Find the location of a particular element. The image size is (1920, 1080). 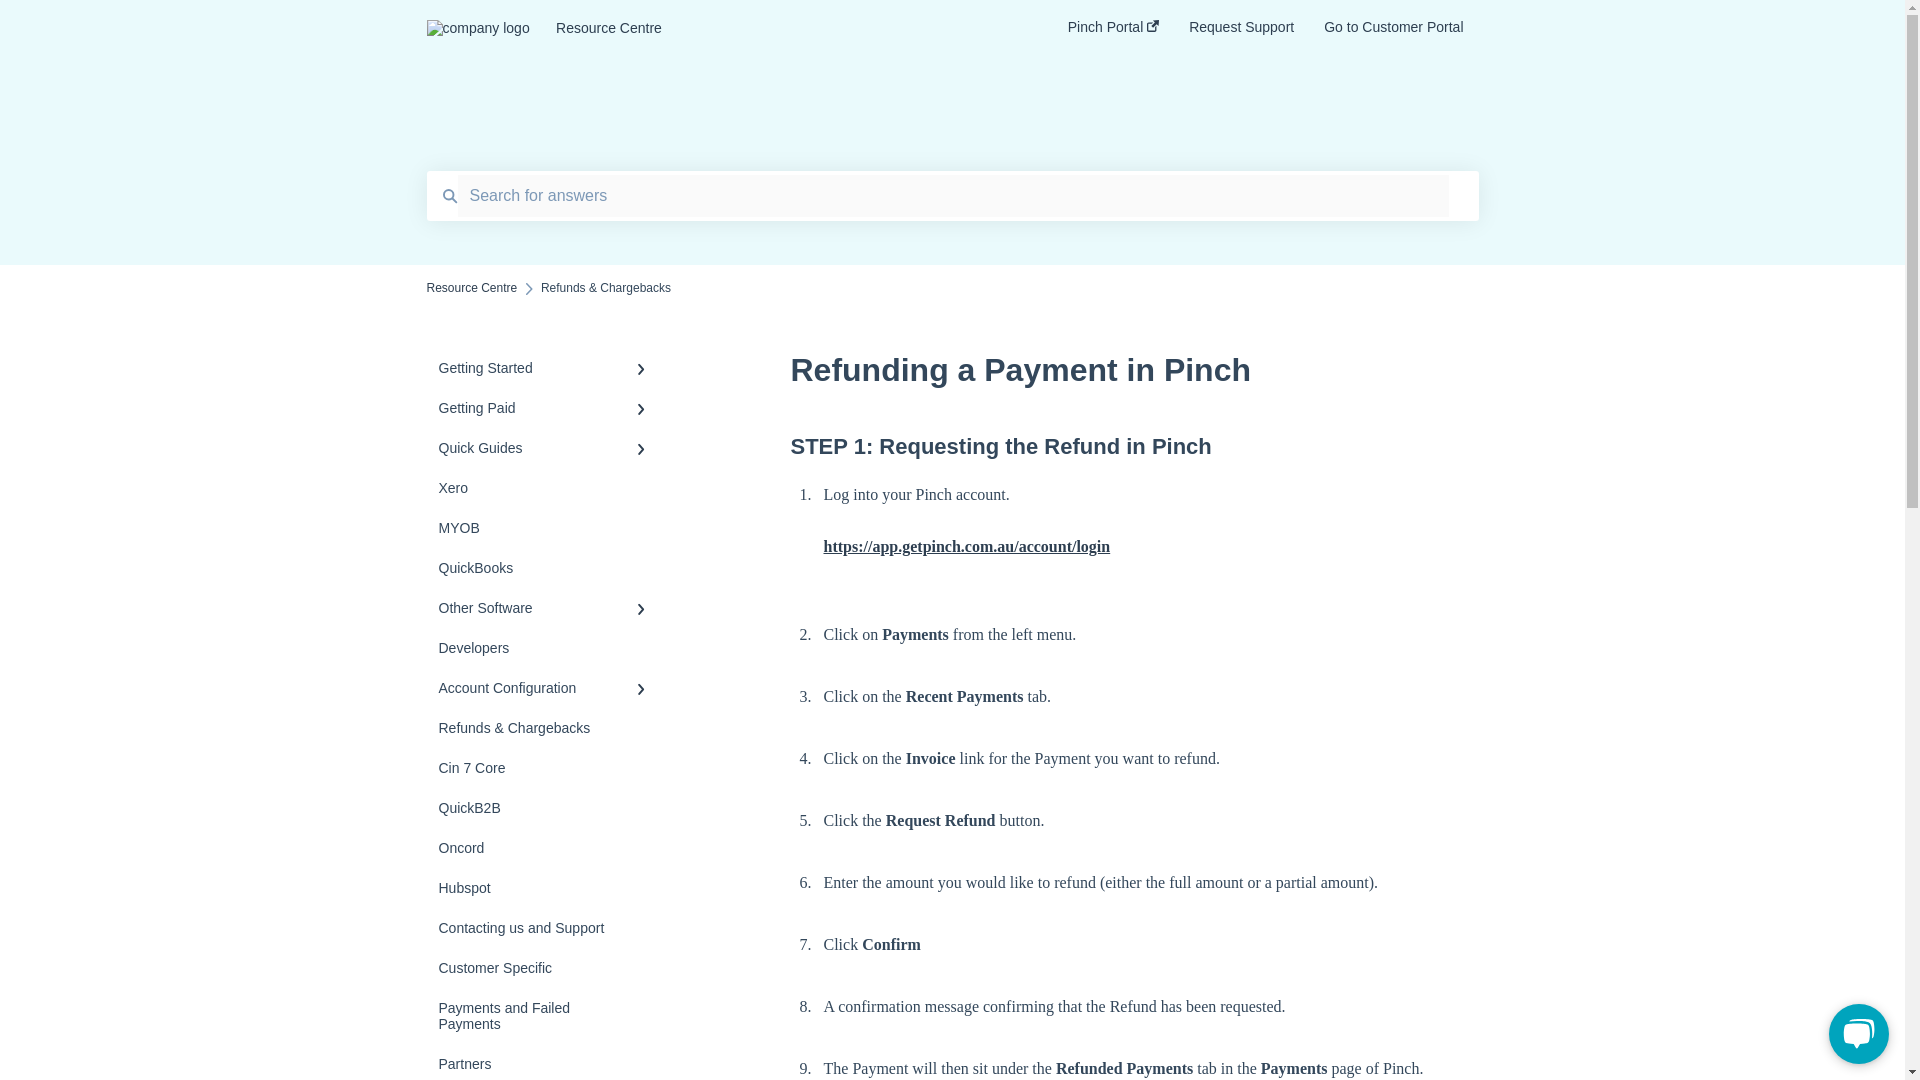

Pinch Portal is located at coordinates (1113, 33).